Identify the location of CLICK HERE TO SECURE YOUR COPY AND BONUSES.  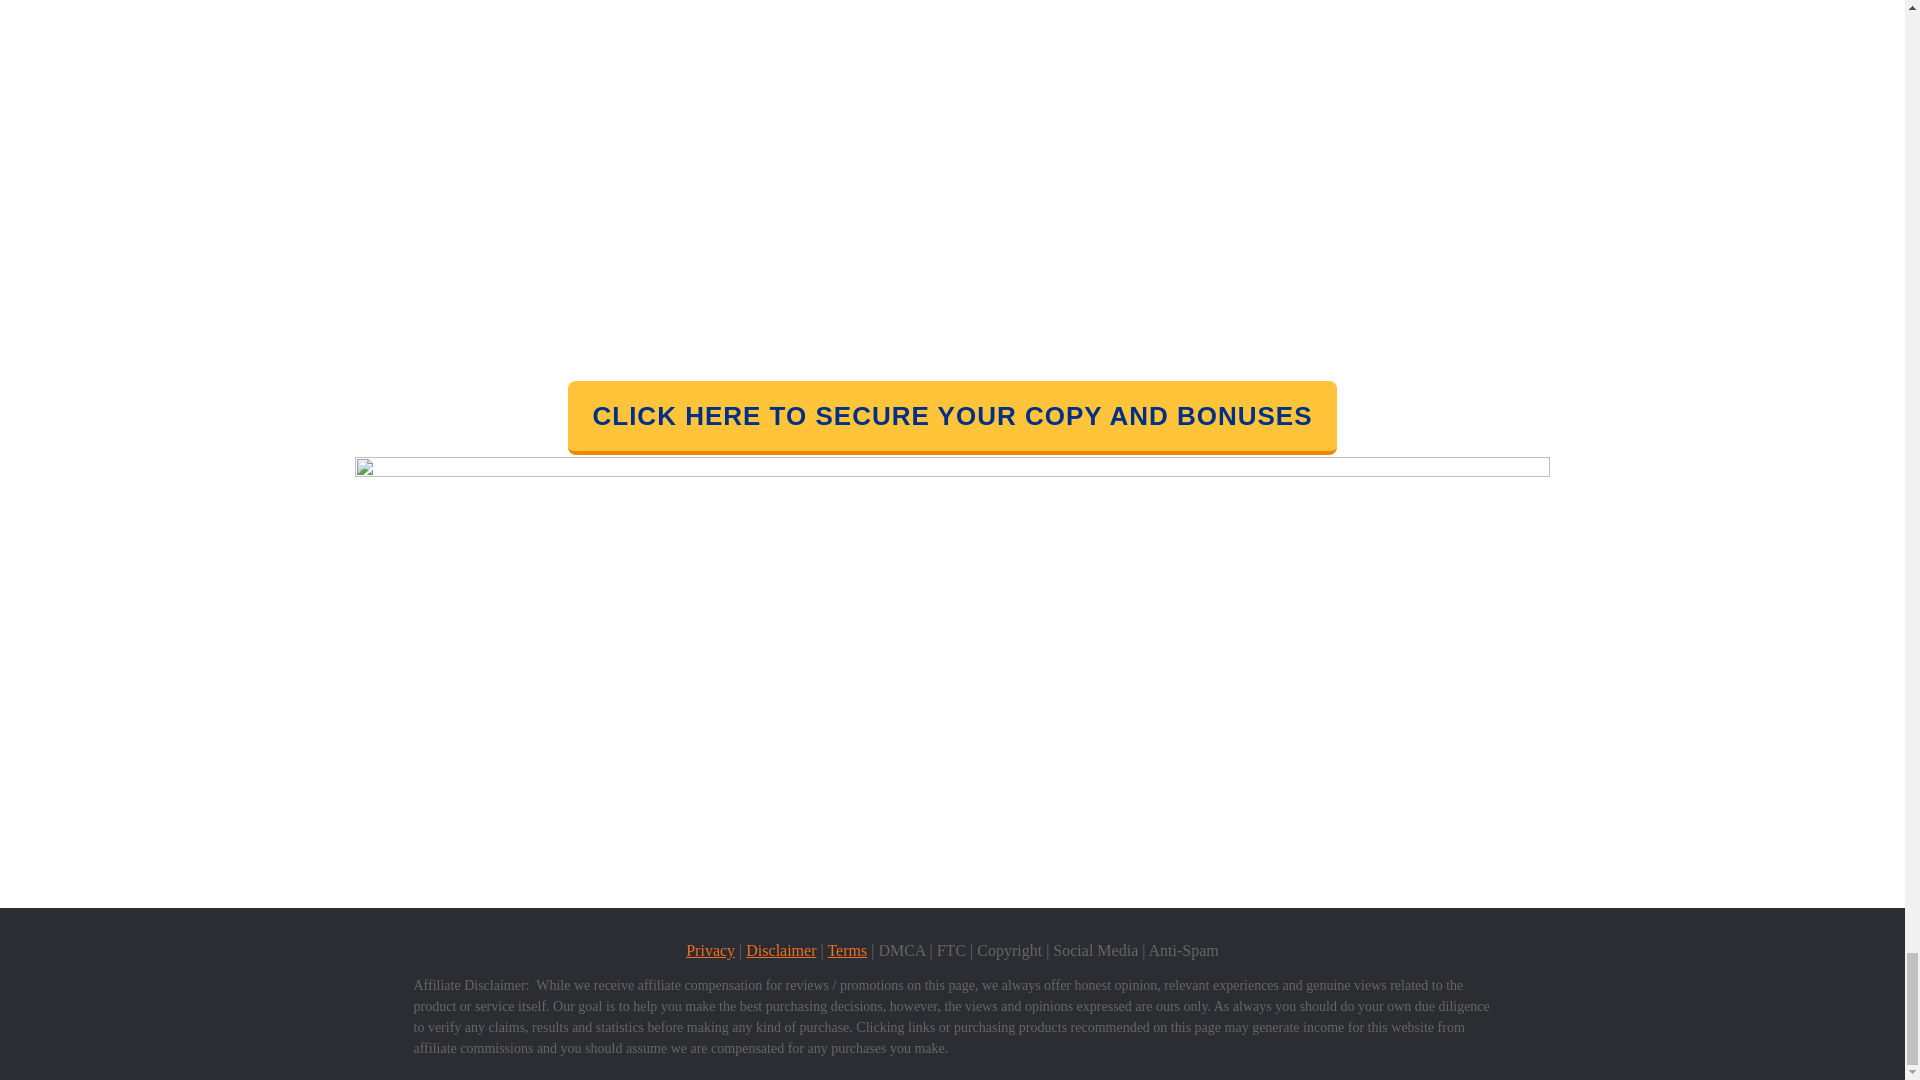
(952, 418).